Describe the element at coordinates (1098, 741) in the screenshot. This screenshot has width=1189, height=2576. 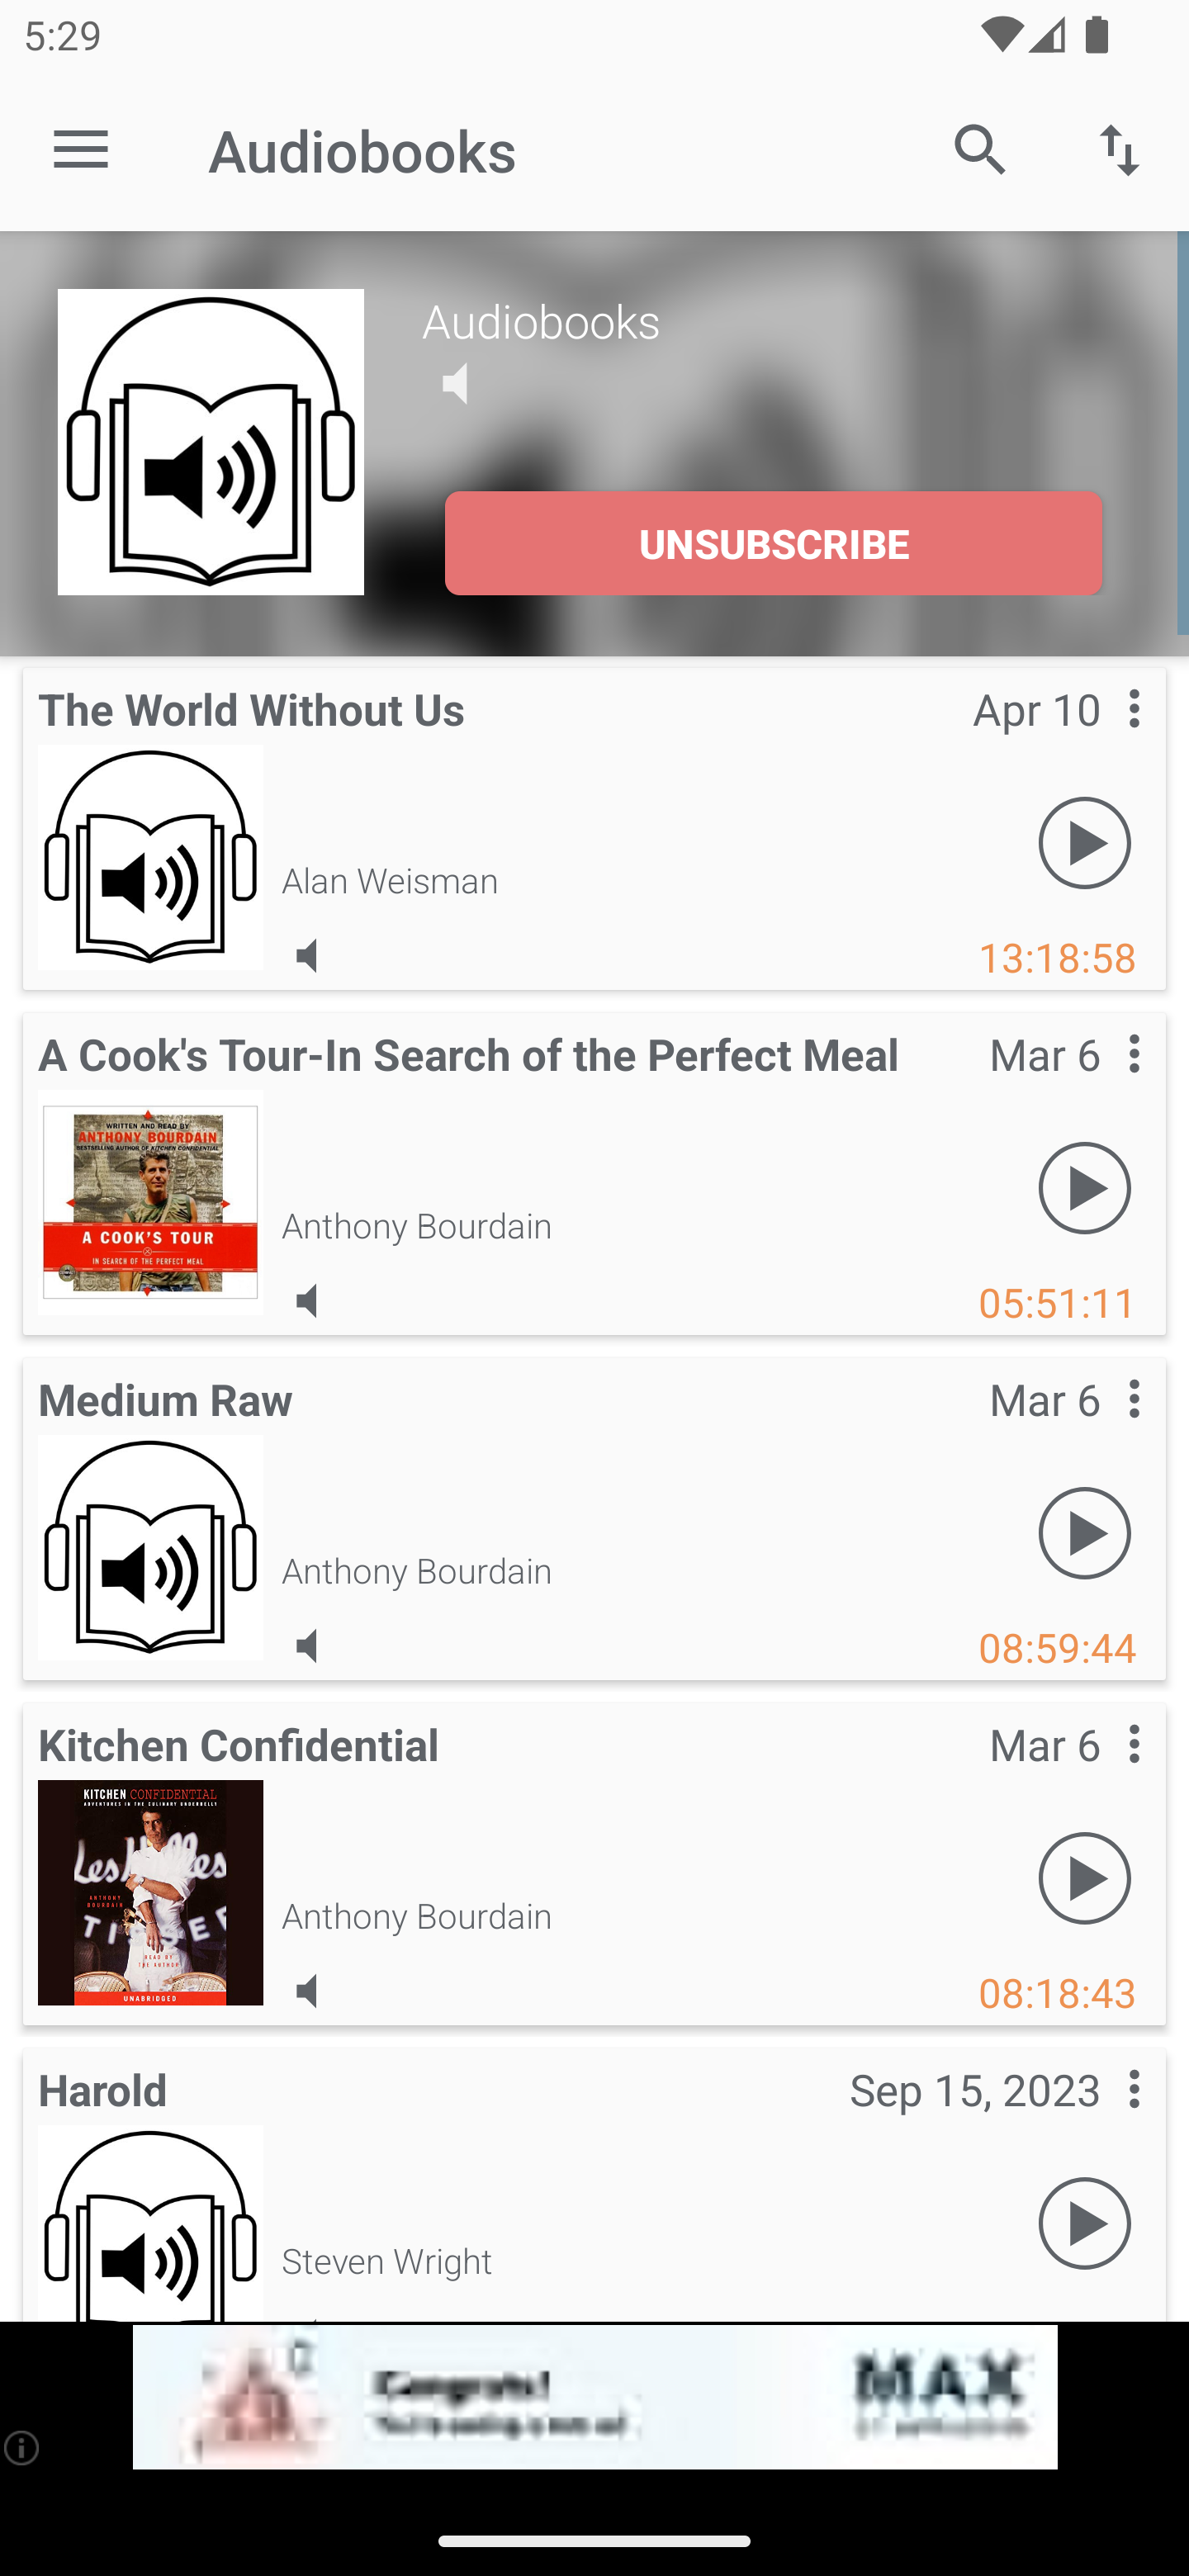
I see `Contextual menu` at that location.